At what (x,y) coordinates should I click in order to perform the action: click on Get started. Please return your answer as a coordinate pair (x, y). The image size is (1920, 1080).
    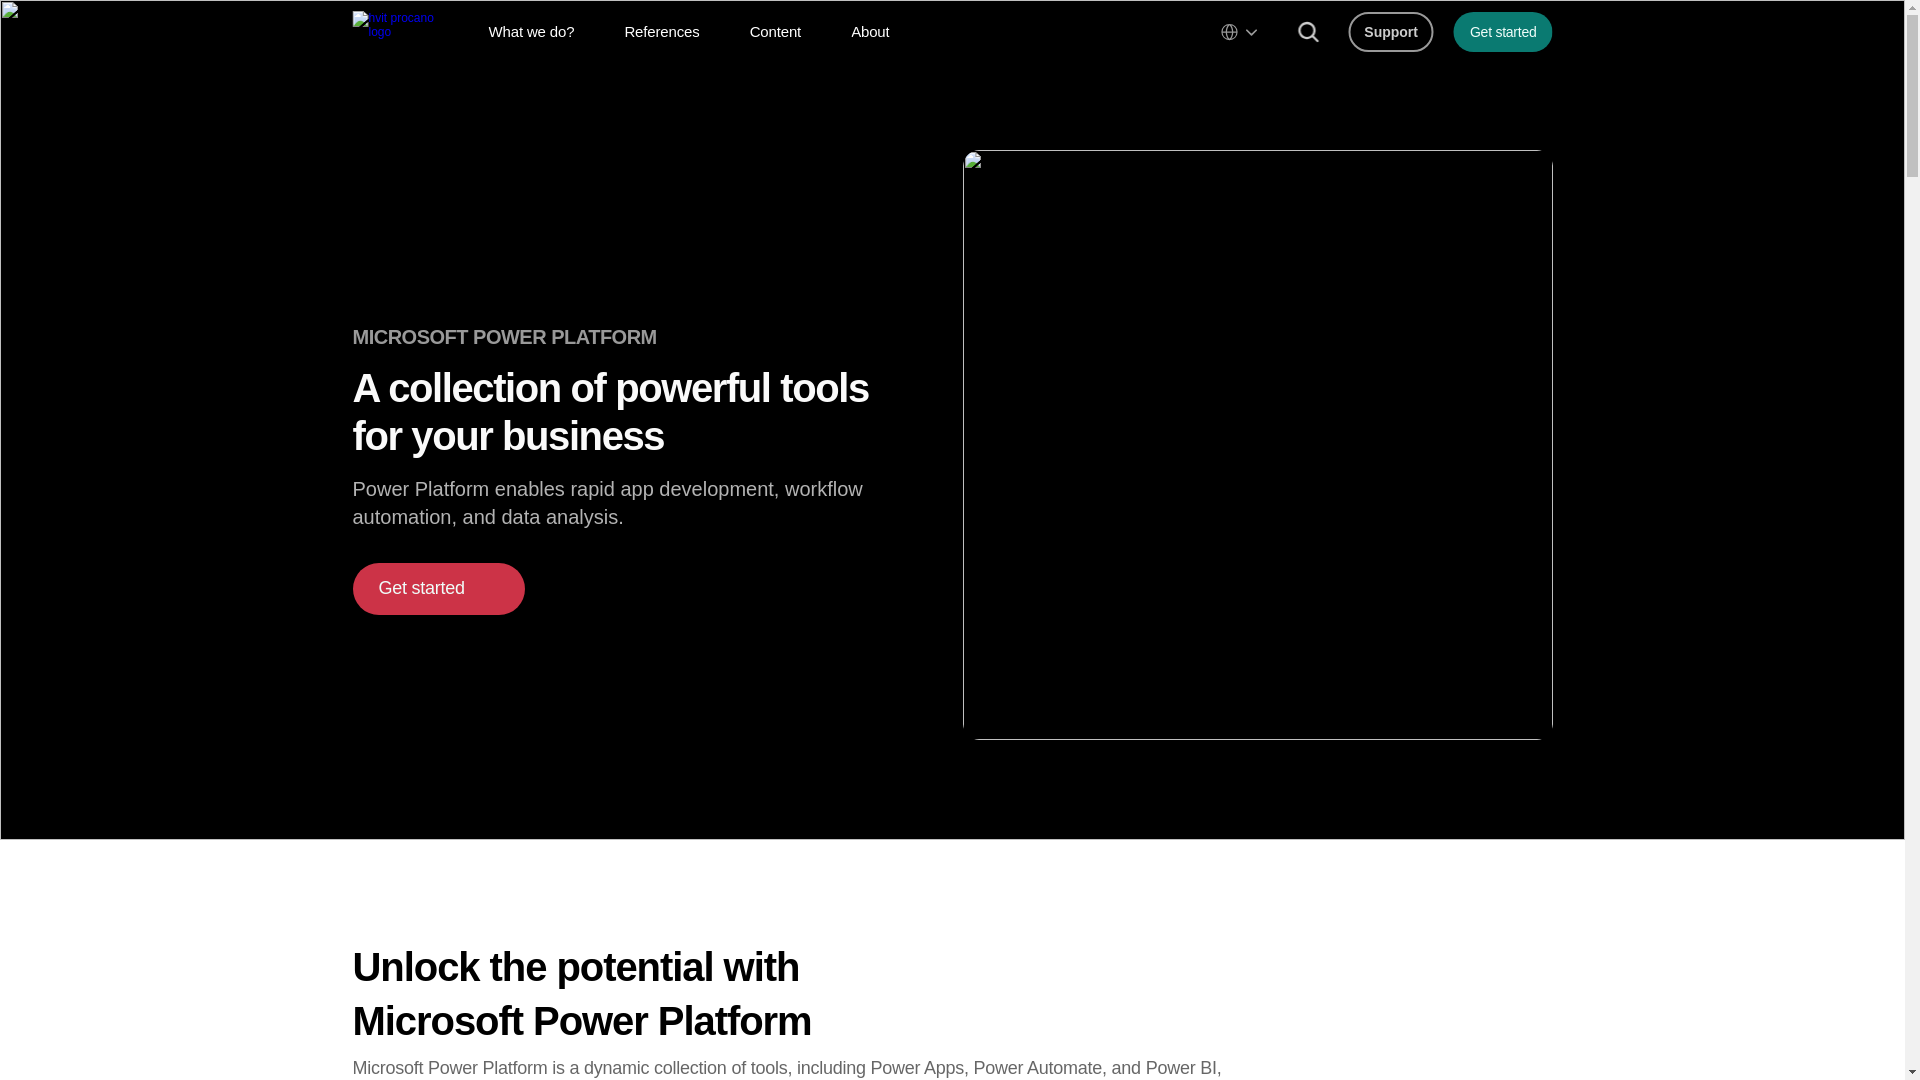
    Looking at the image, I should click on (438, 588).